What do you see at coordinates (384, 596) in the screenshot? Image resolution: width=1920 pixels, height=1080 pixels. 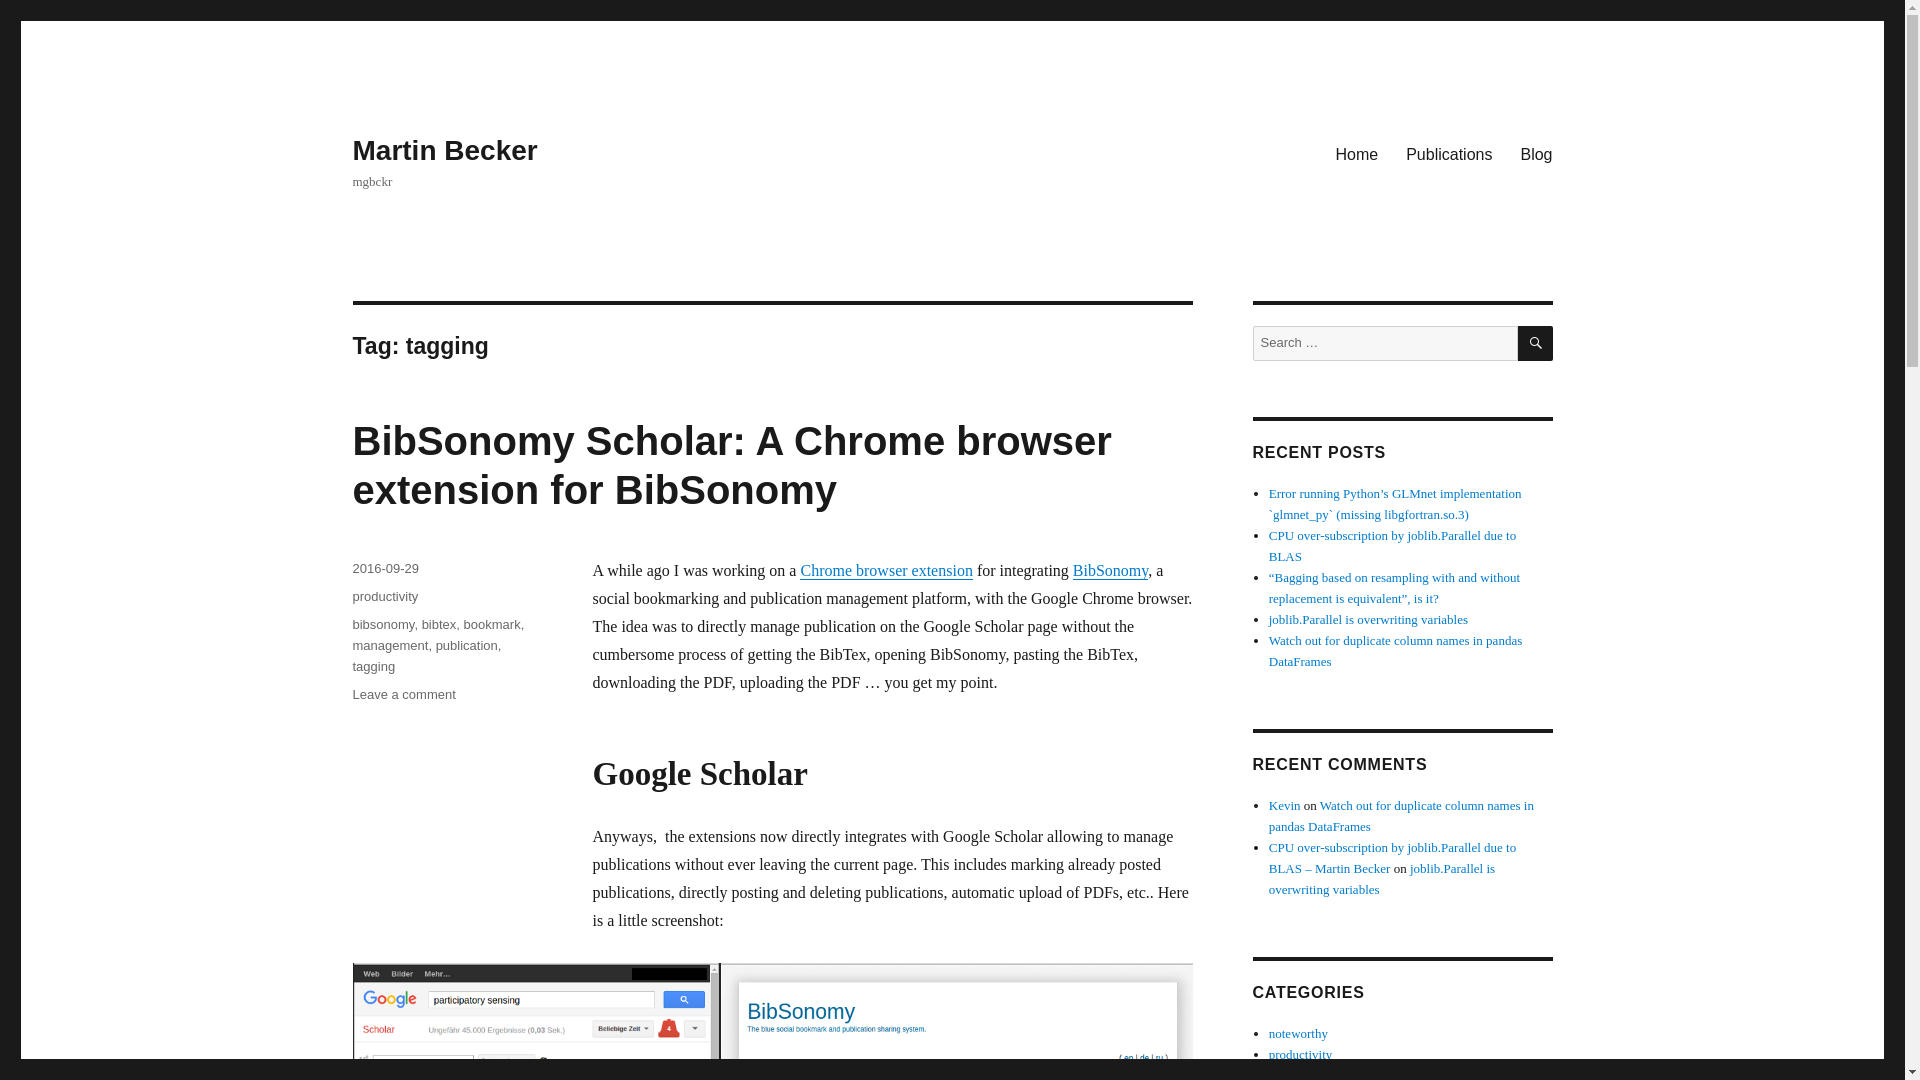 I see `productivity` at bounding box center [384, 596].